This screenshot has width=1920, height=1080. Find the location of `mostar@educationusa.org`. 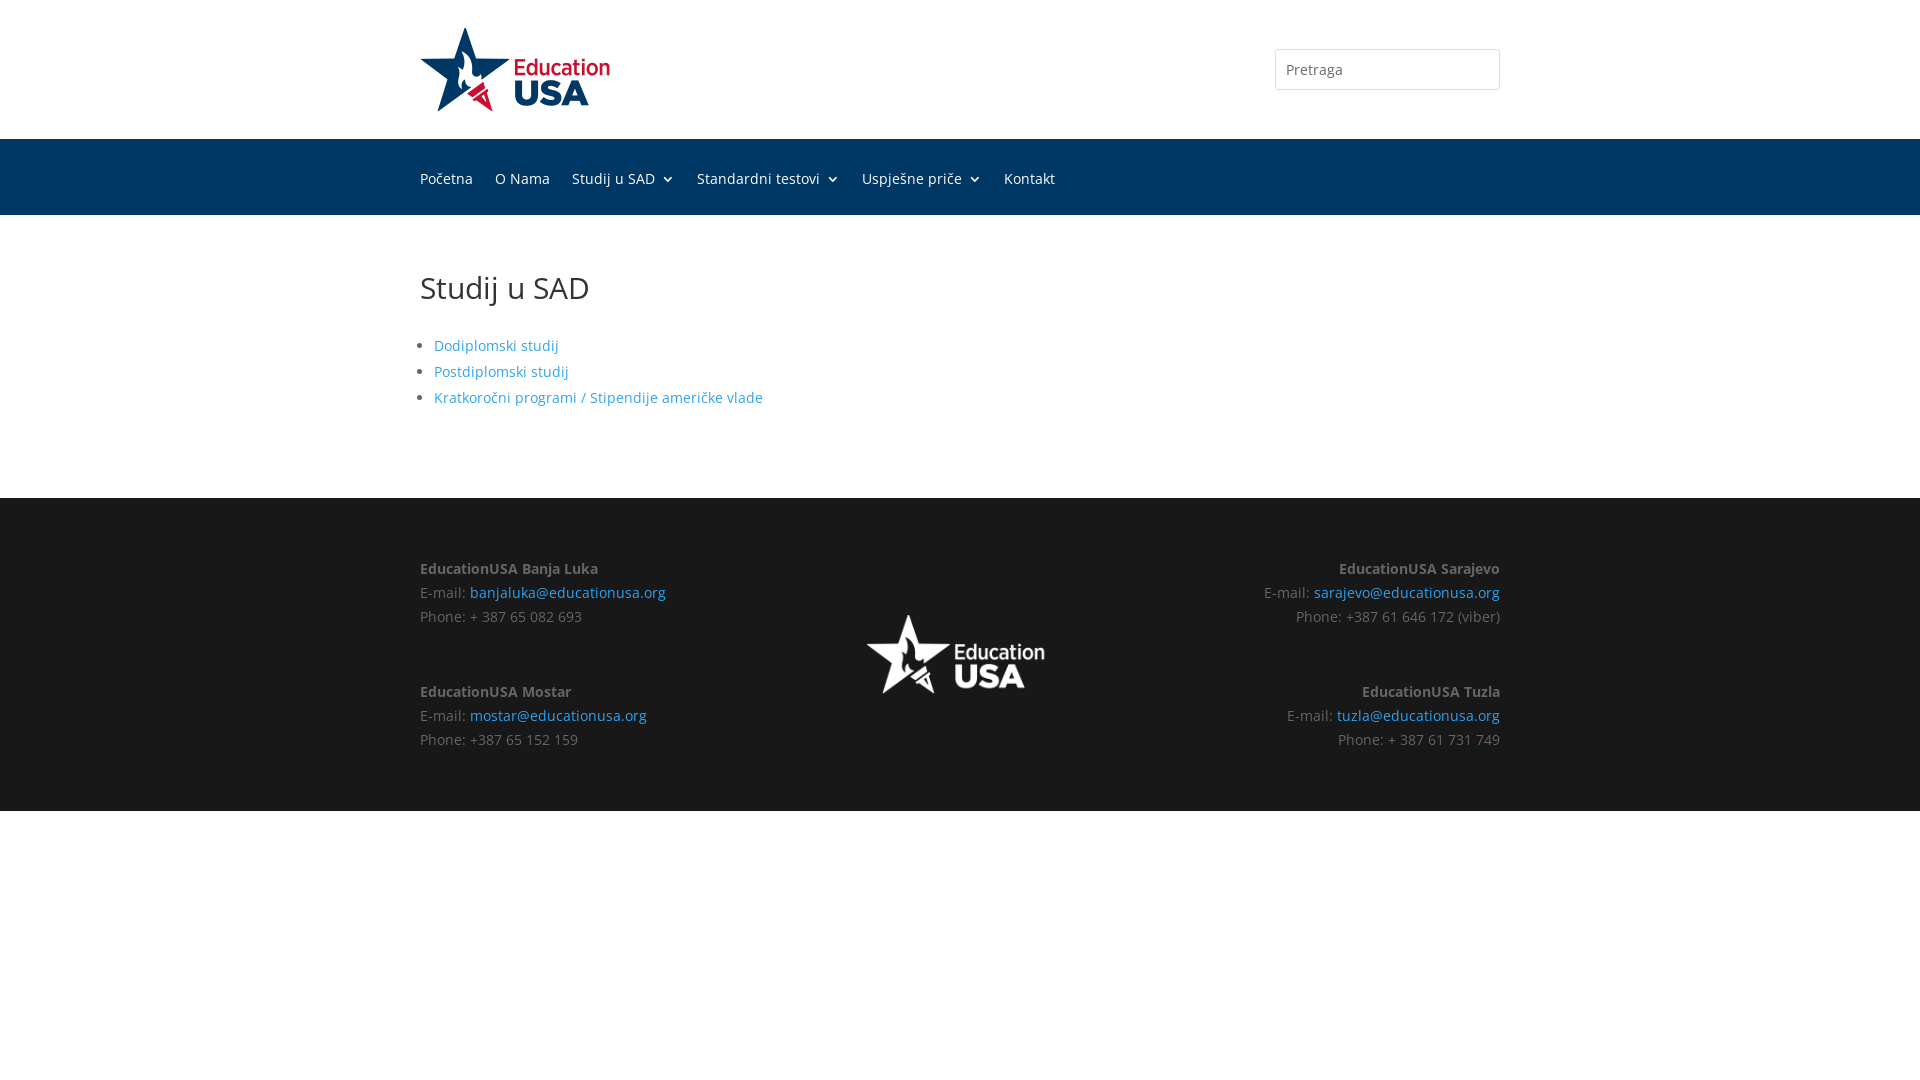

mostar@educationusa.org is located at coordinates (558, 716).